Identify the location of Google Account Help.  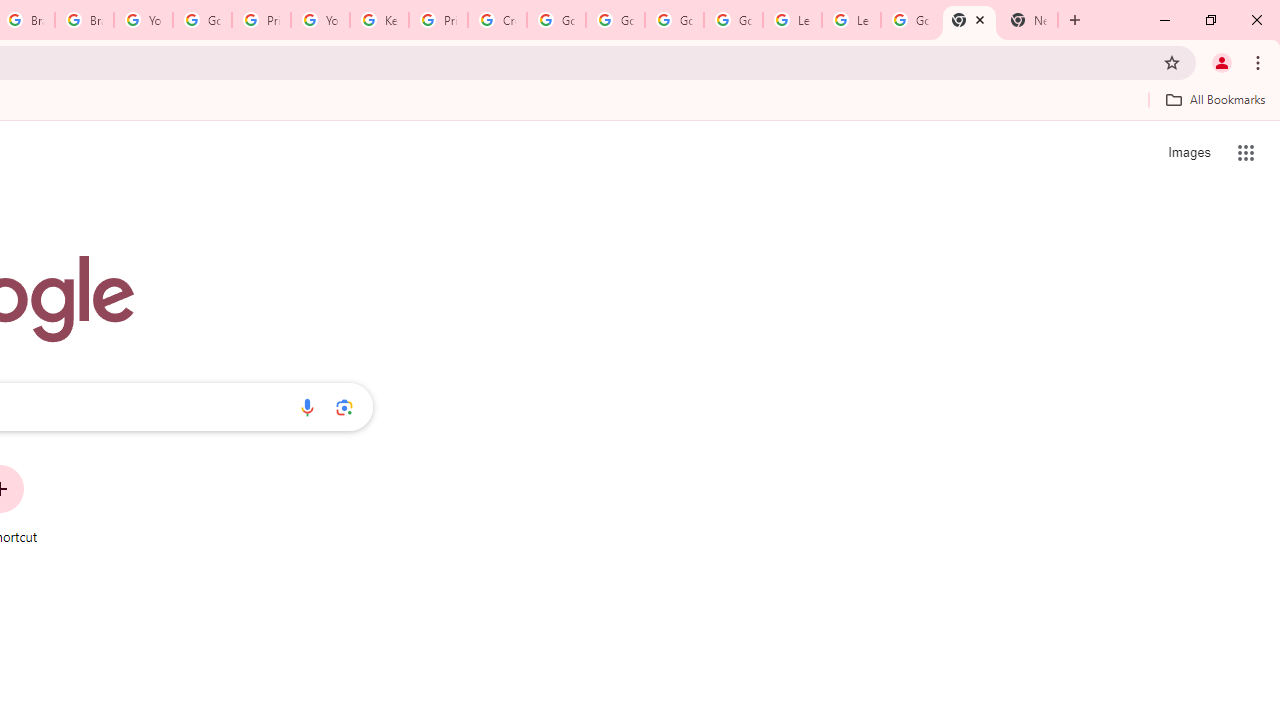
(616, 20).